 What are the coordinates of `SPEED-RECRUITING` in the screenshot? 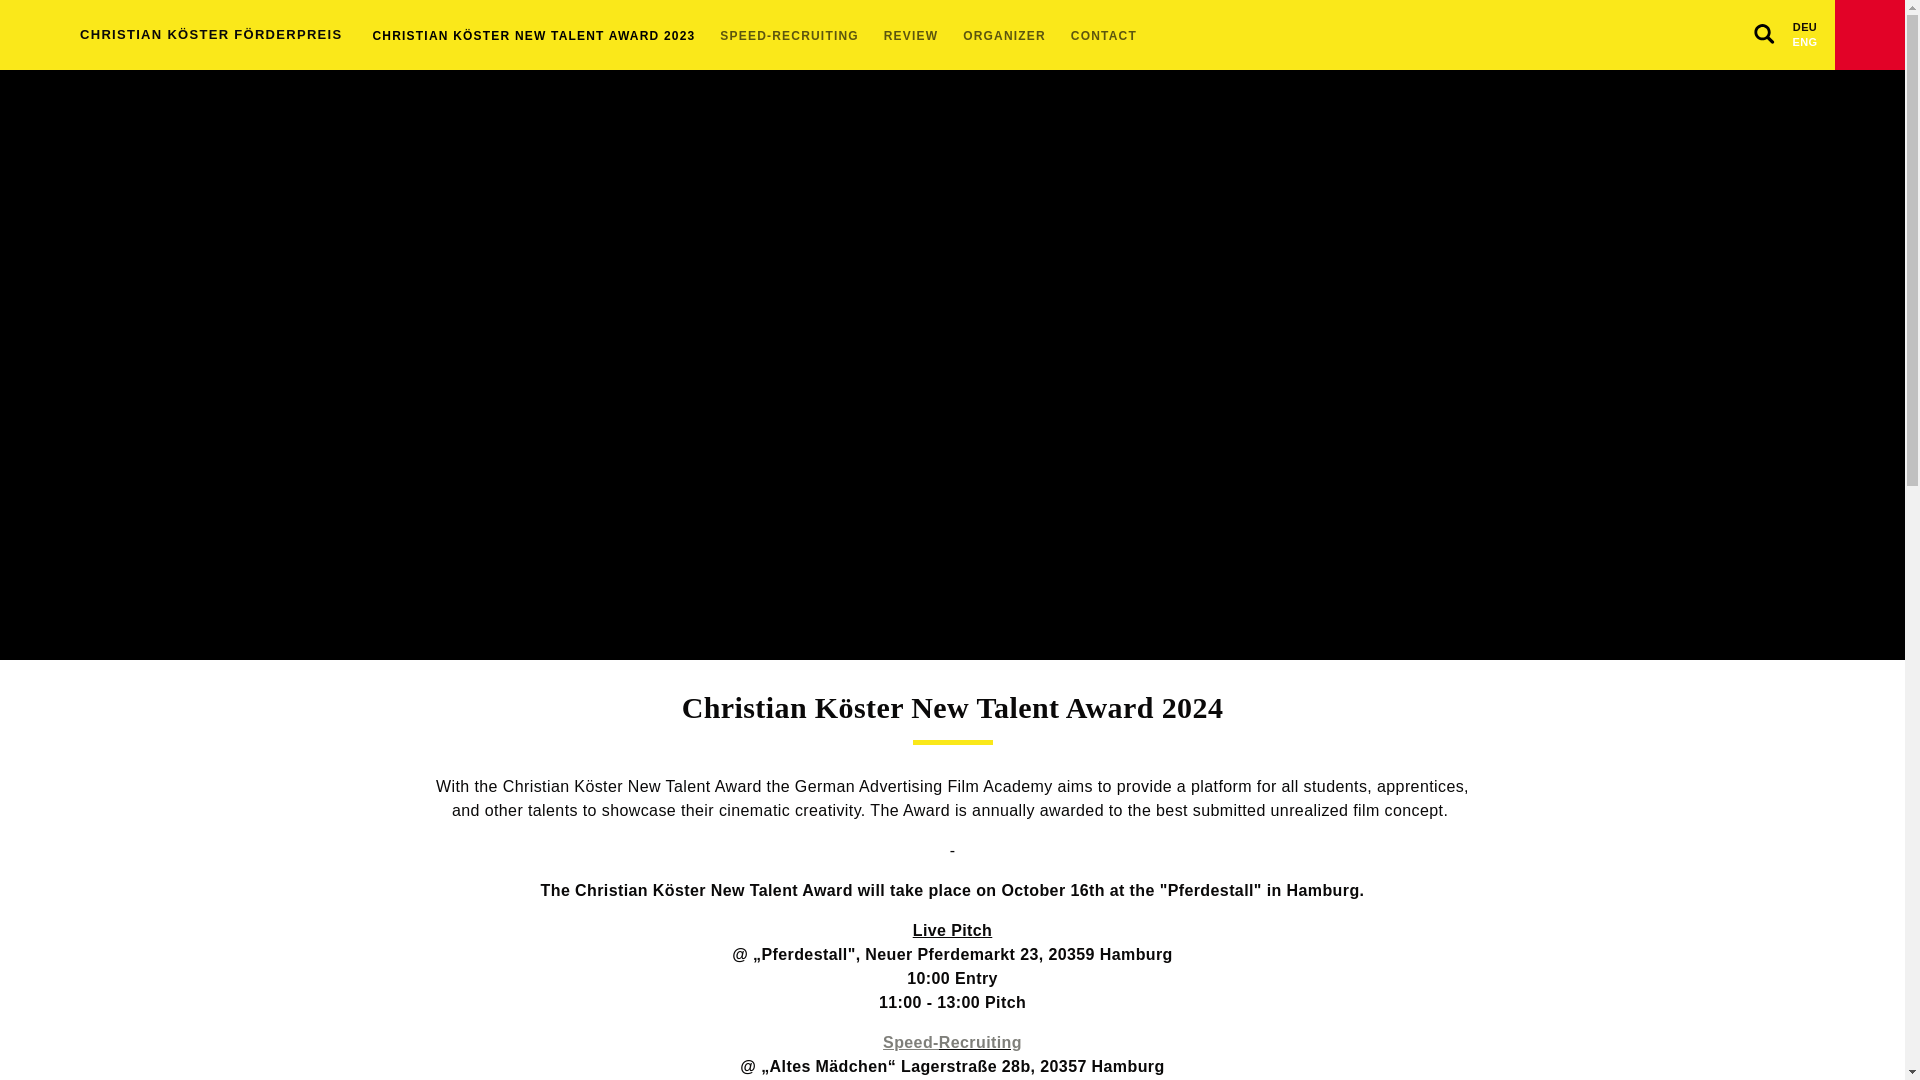 It's located at (799, 35).